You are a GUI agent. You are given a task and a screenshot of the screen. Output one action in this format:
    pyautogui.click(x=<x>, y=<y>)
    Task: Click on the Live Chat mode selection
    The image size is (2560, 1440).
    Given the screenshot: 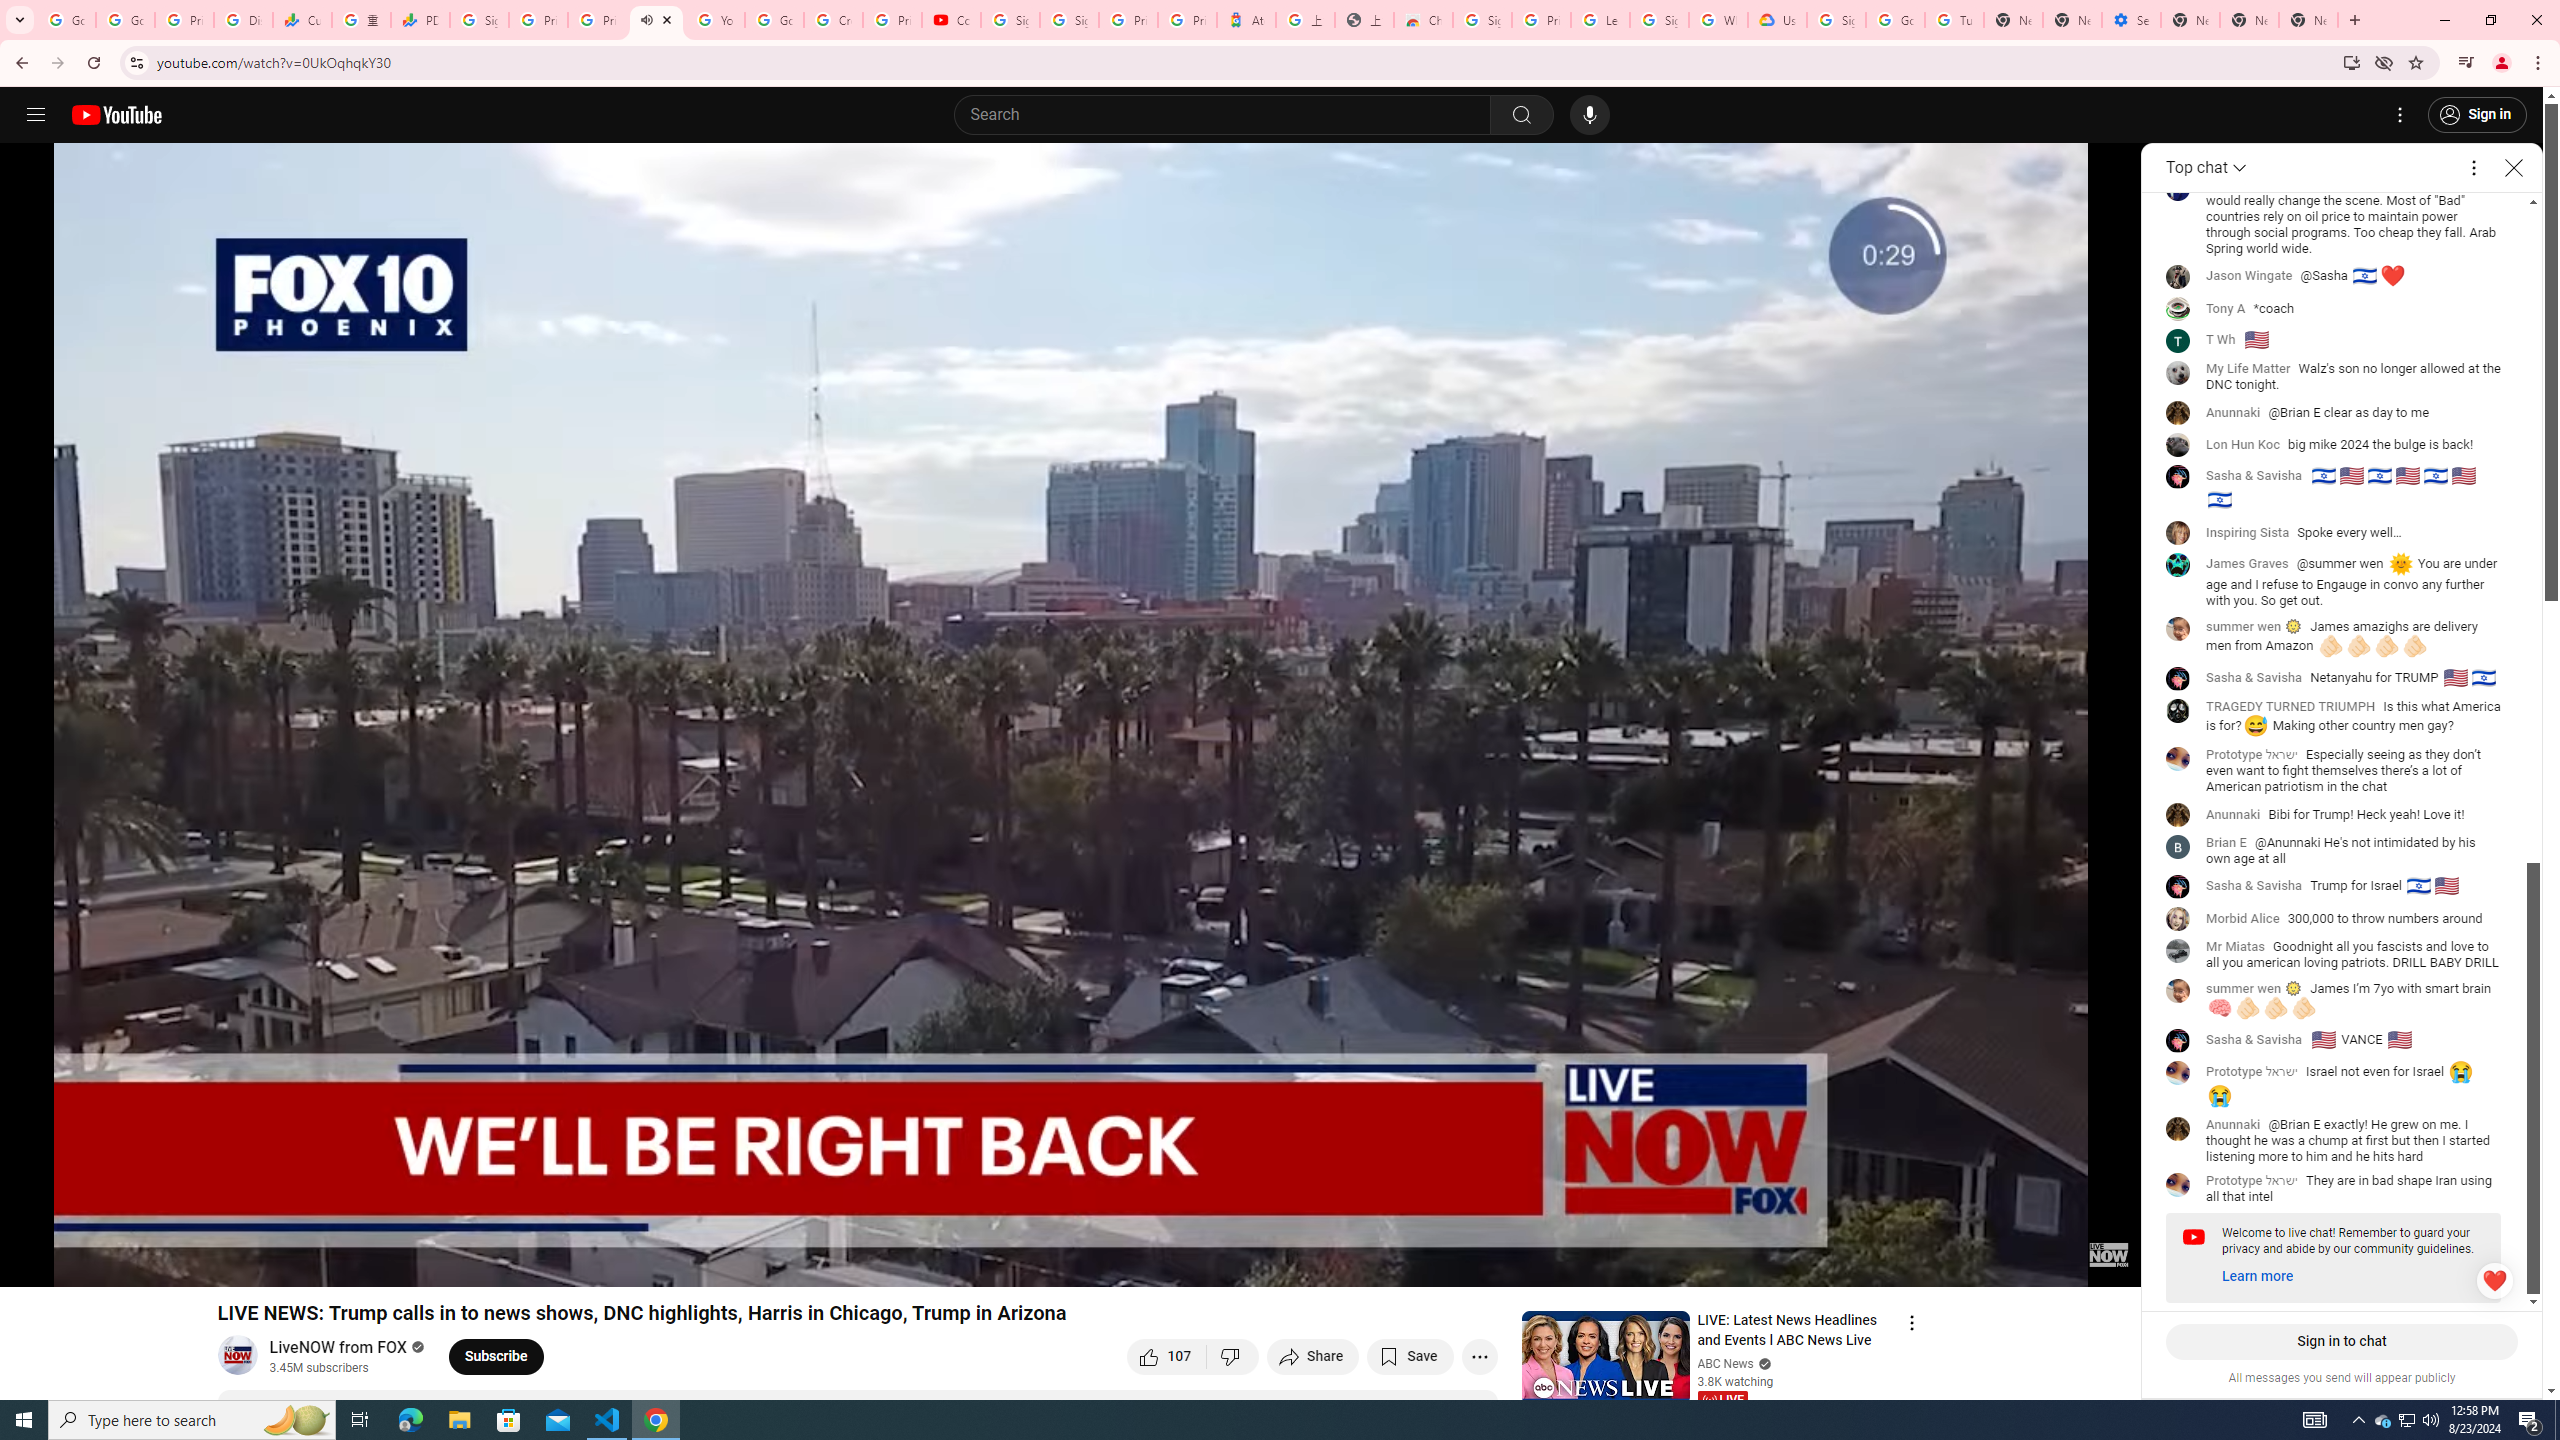 What is the action you would take?
    pyautogui.click(x=2208, y=168)
    